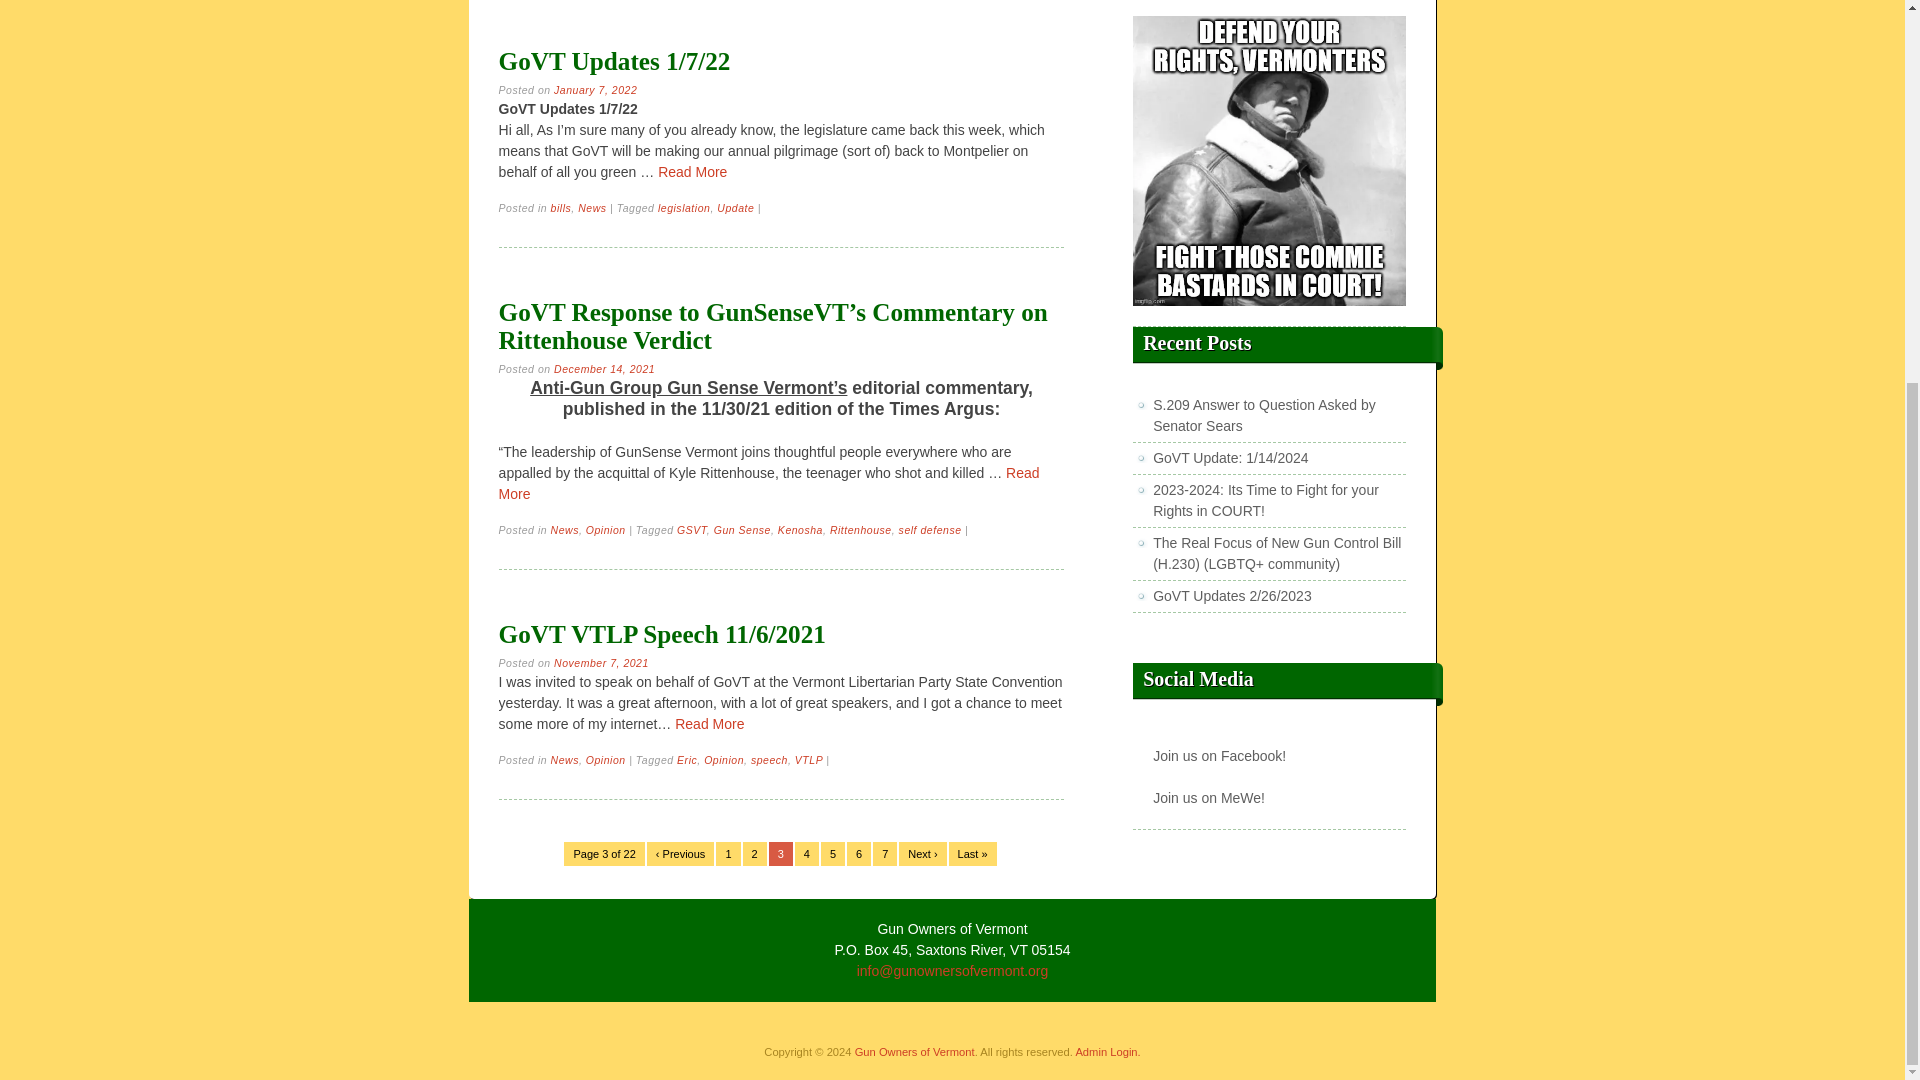  I want to click on Rittenhouse, so click(860, 529).